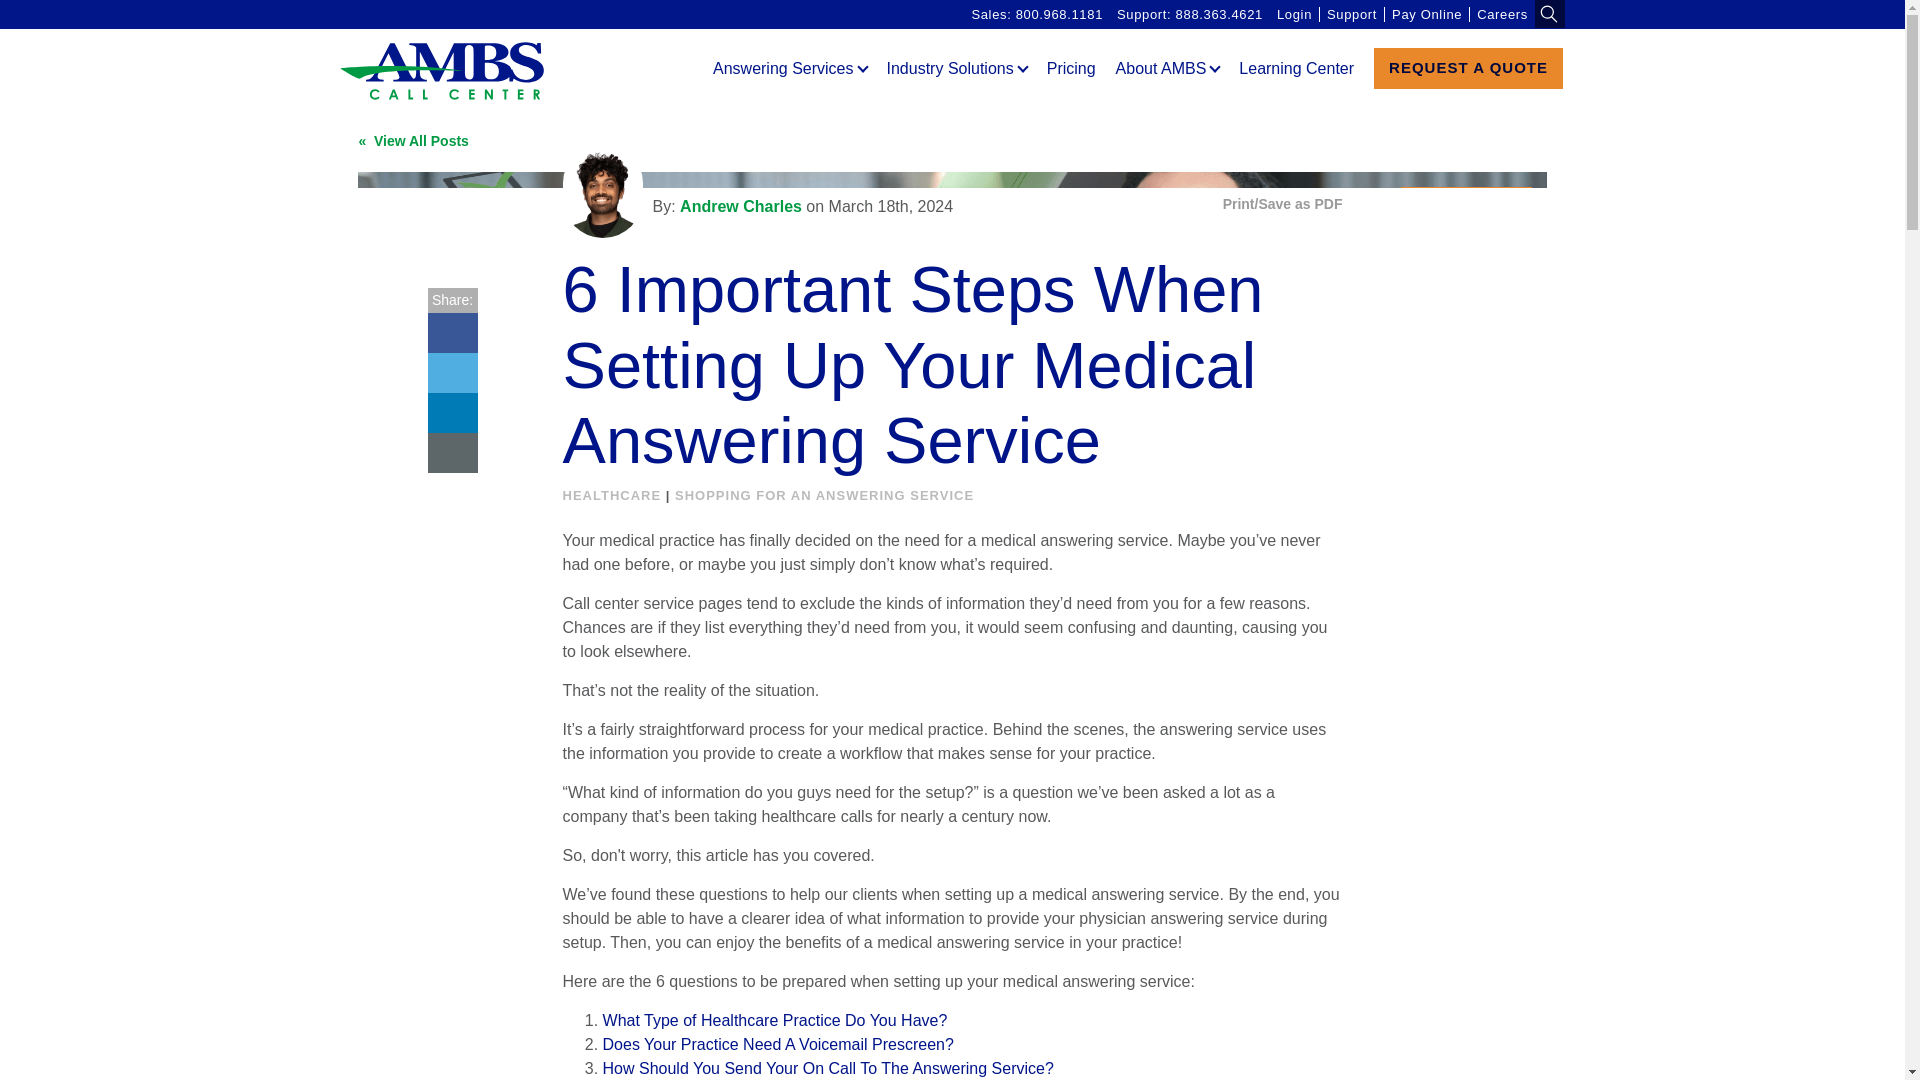 The height and width of the screenshot is (1080, 1920). What do you see at coordinates (453, 413) in the screenshot?
I see `Share on Linkedin` at bounding box center [453, 413].